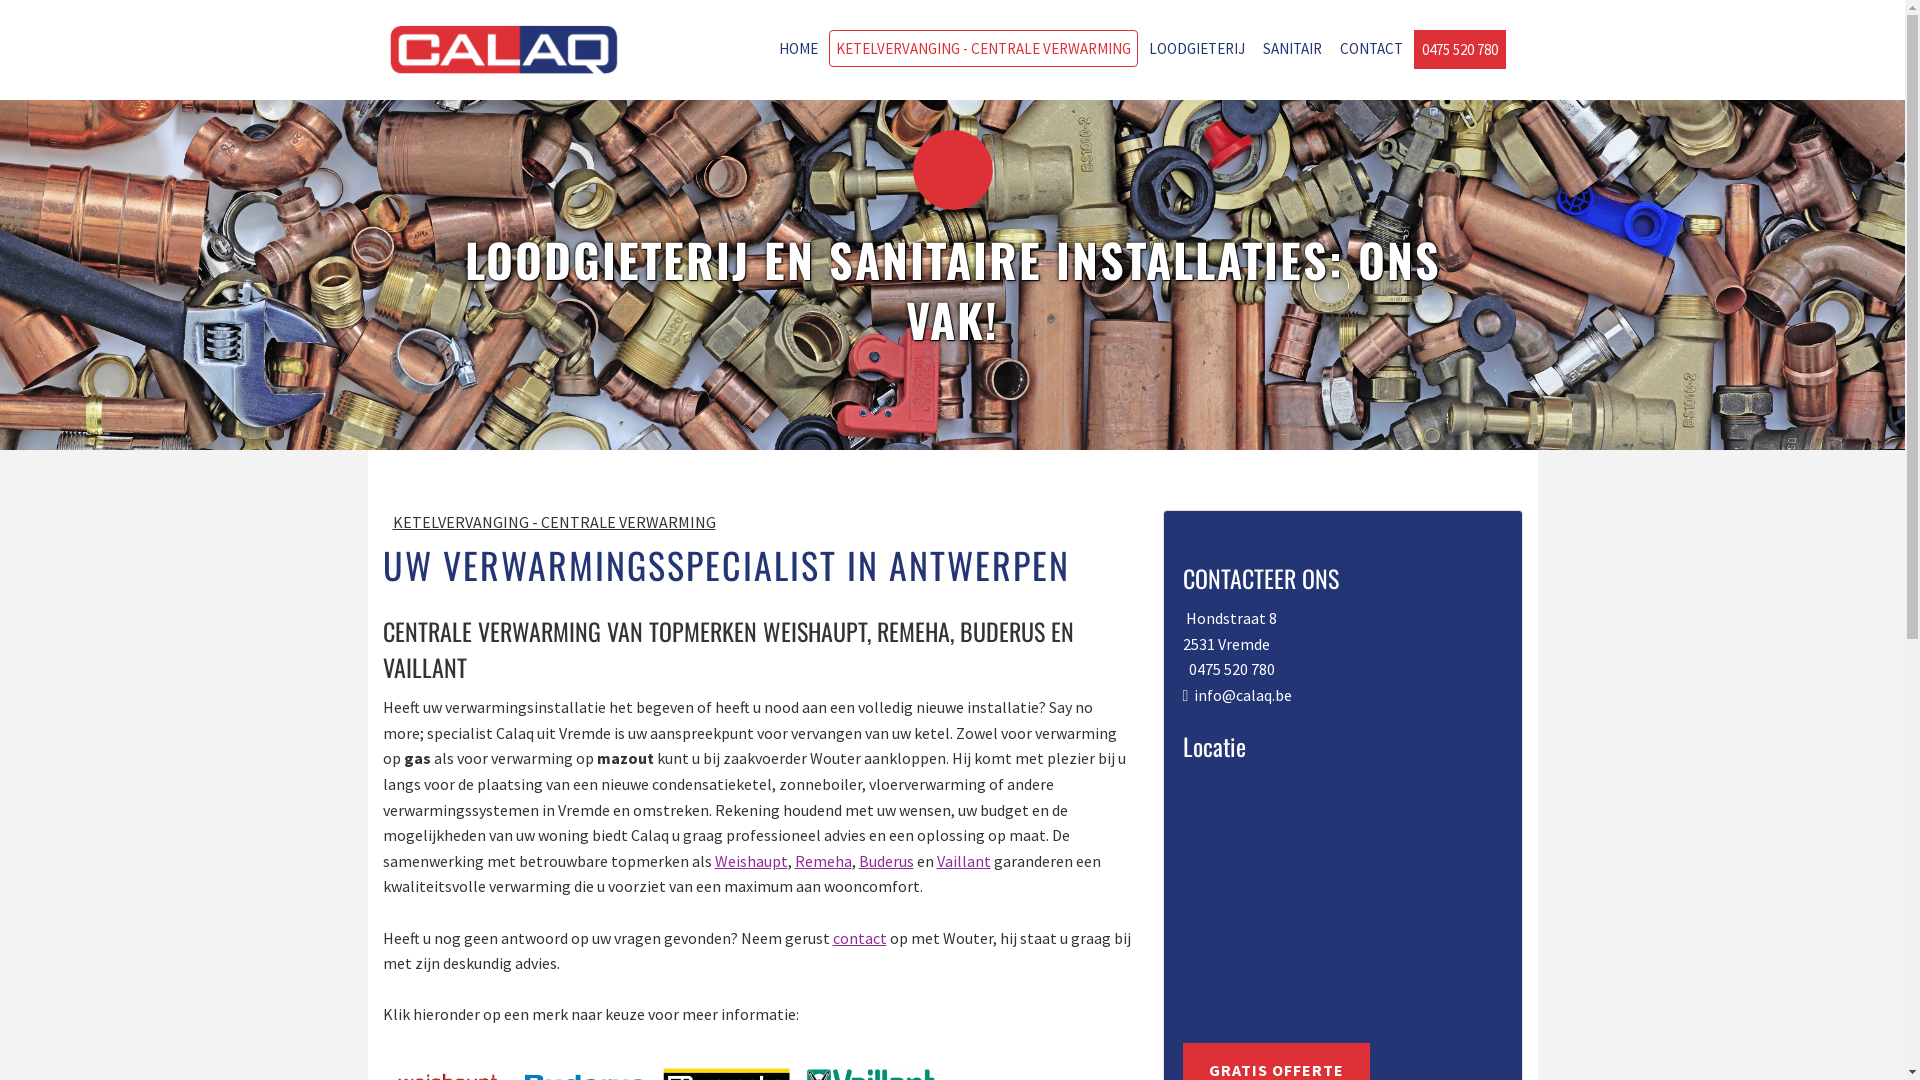 The height and width of the screenshot is (1080, 1920). What do you see at coordinates (1197, 48) in the screenshot?
I see `LOODGIETERIJ` at bounding box center [1197, 48].